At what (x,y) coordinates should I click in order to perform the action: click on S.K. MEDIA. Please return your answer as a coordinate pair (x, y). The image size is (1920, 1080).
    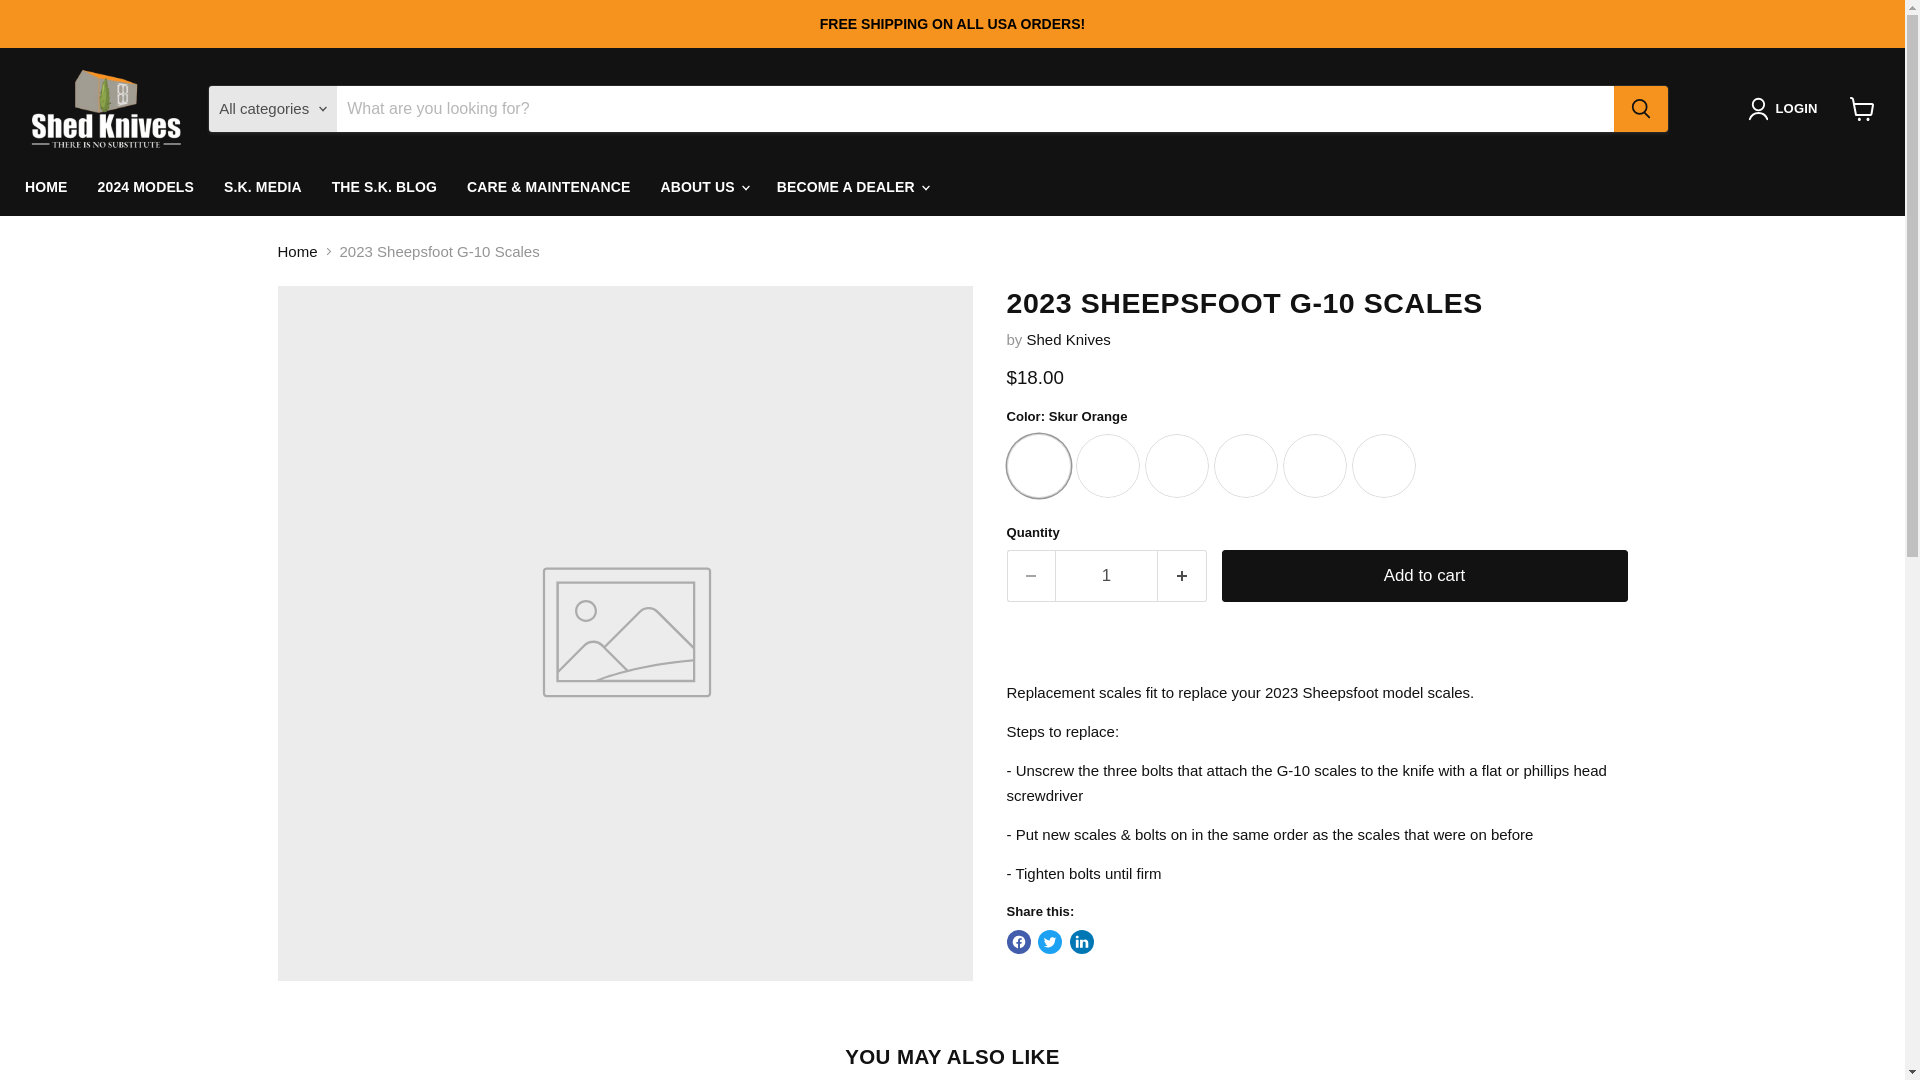
    Looking at the image, I should click on (262, 188).